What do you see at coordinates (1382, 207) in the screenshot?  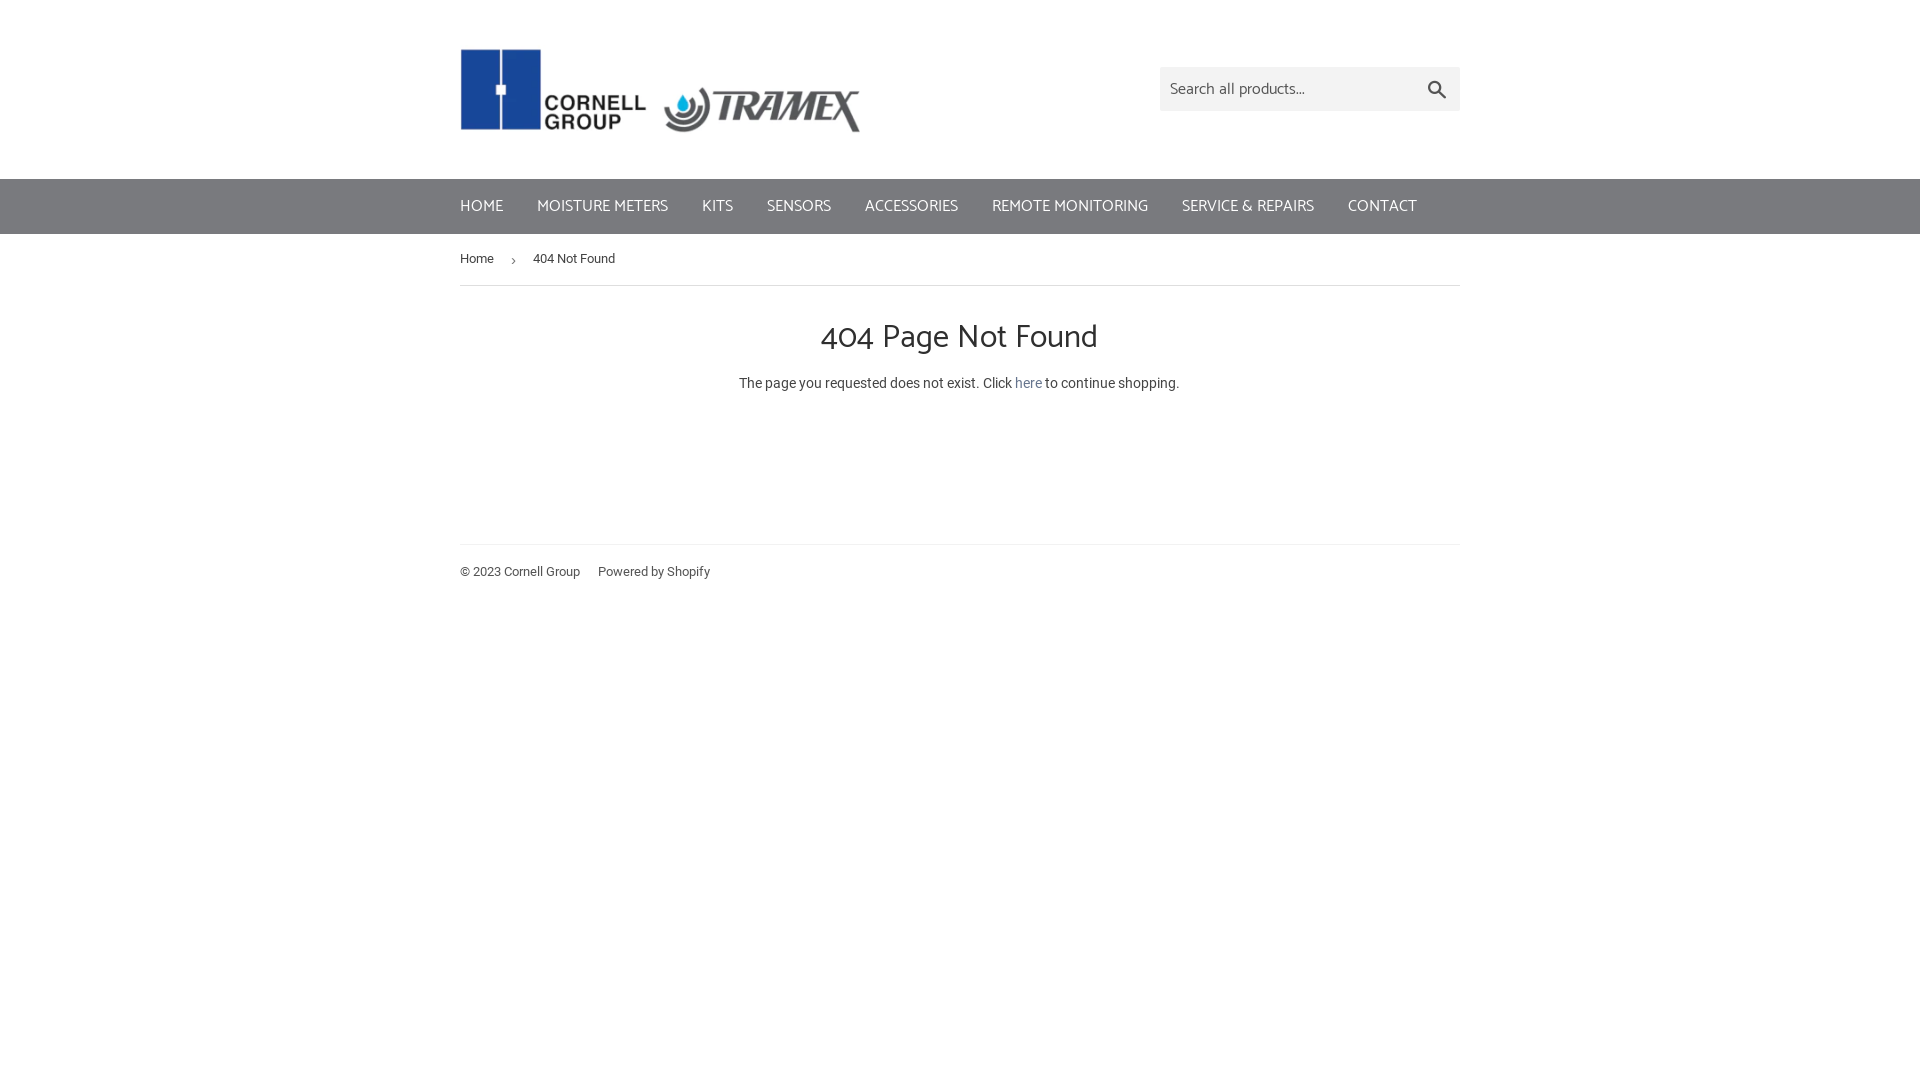 I see `CONTACT` at bounding box center [1382, 207].